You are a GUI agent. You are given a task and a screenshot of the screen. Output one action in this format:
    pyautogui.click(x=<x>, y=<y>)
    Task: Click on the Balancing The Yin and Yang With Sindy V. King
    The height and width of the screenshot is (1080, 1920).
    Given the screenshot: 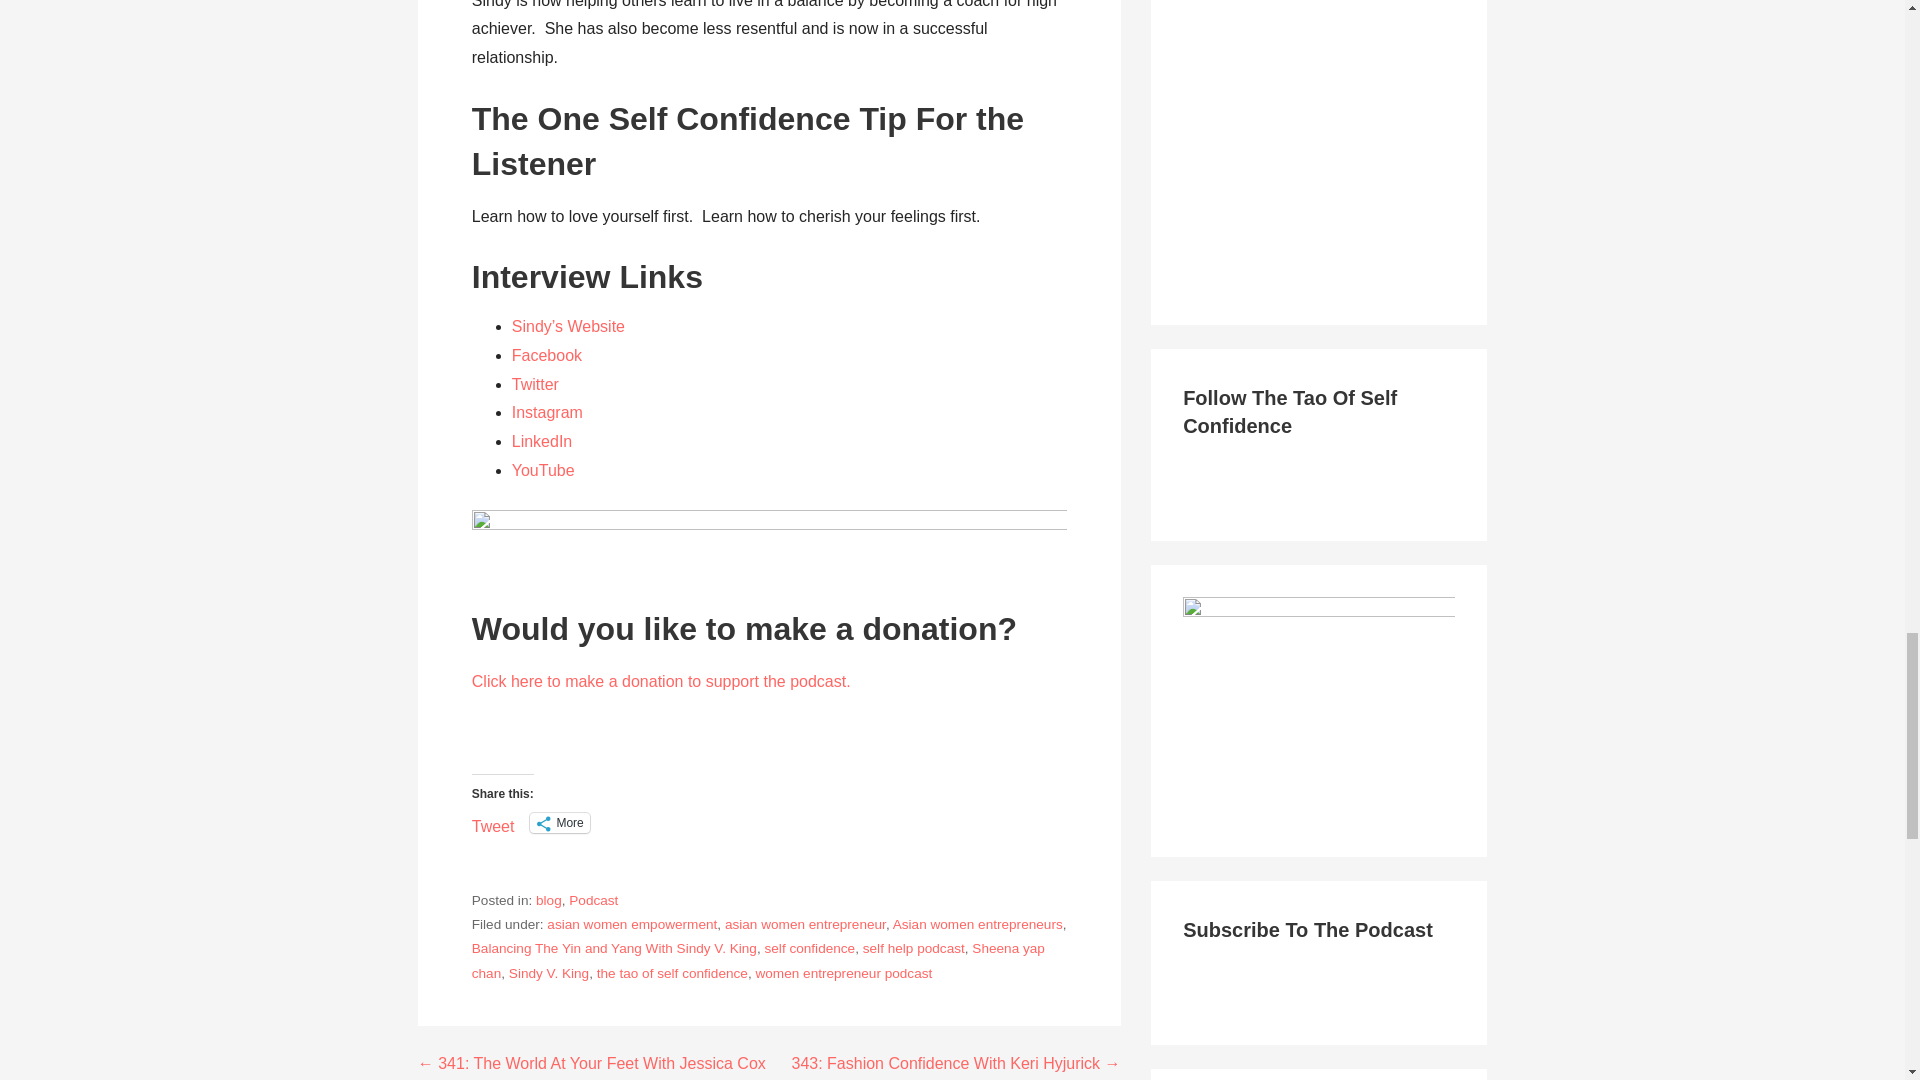 What is the action you would take?
    pyautogui.click(x=614, y=948)
    